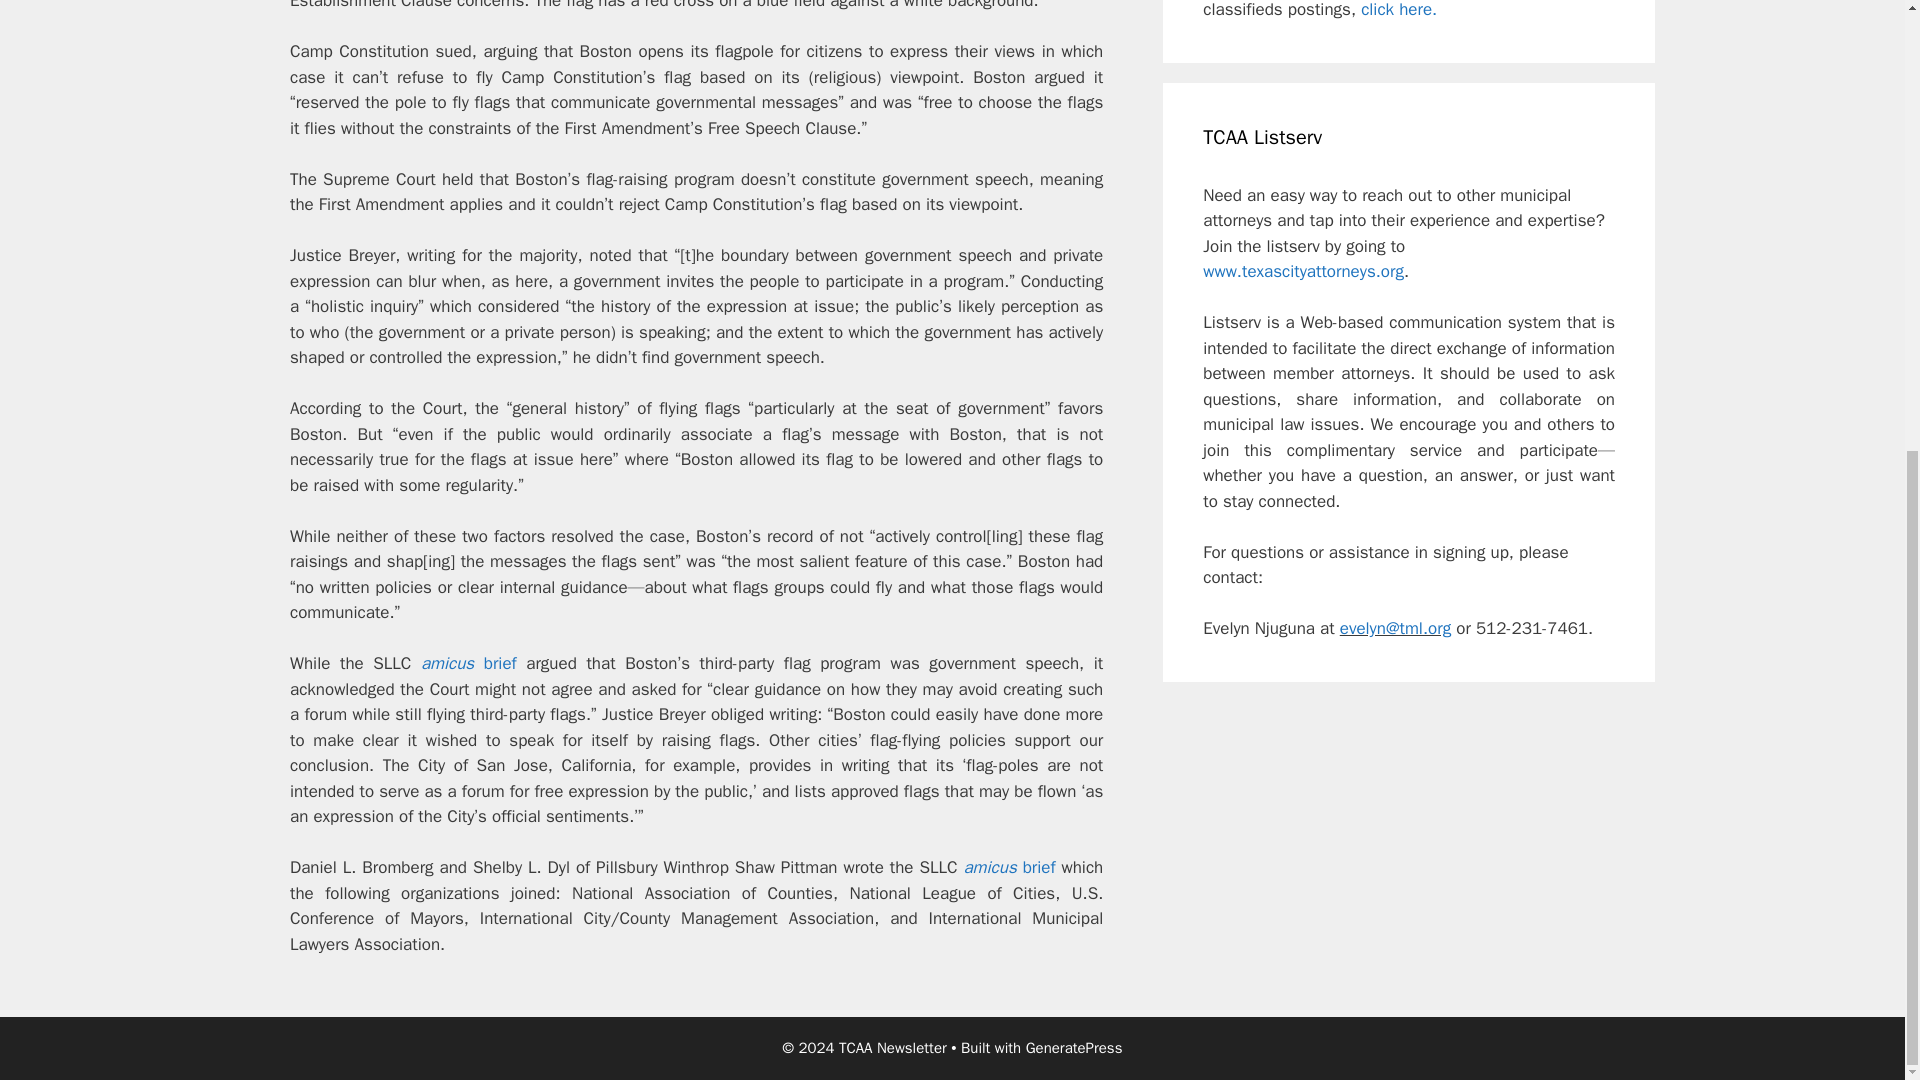 The image size is (1920, 1080). I want to click on amicus brief, so click(1008, 868).